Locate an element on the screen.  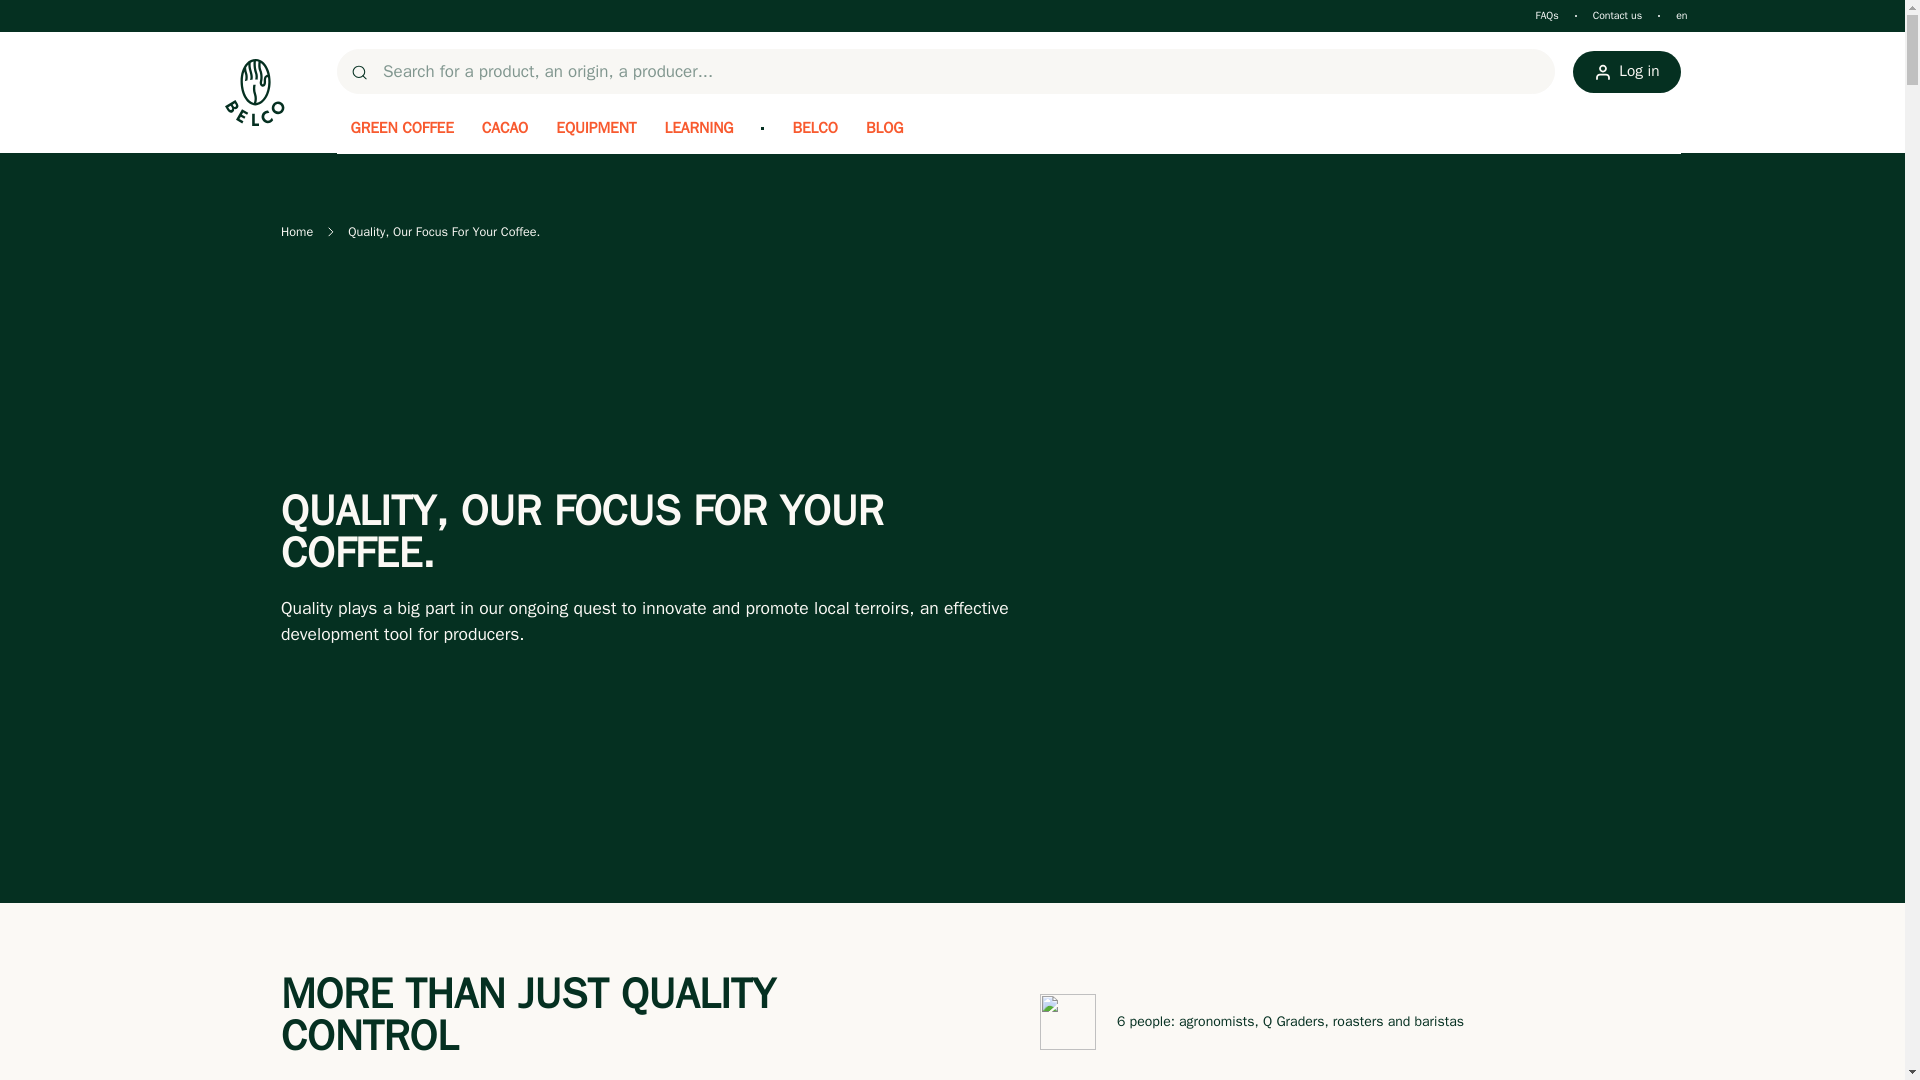
Search for a product, an origin, a producer... is located at coordinates (946, 72).